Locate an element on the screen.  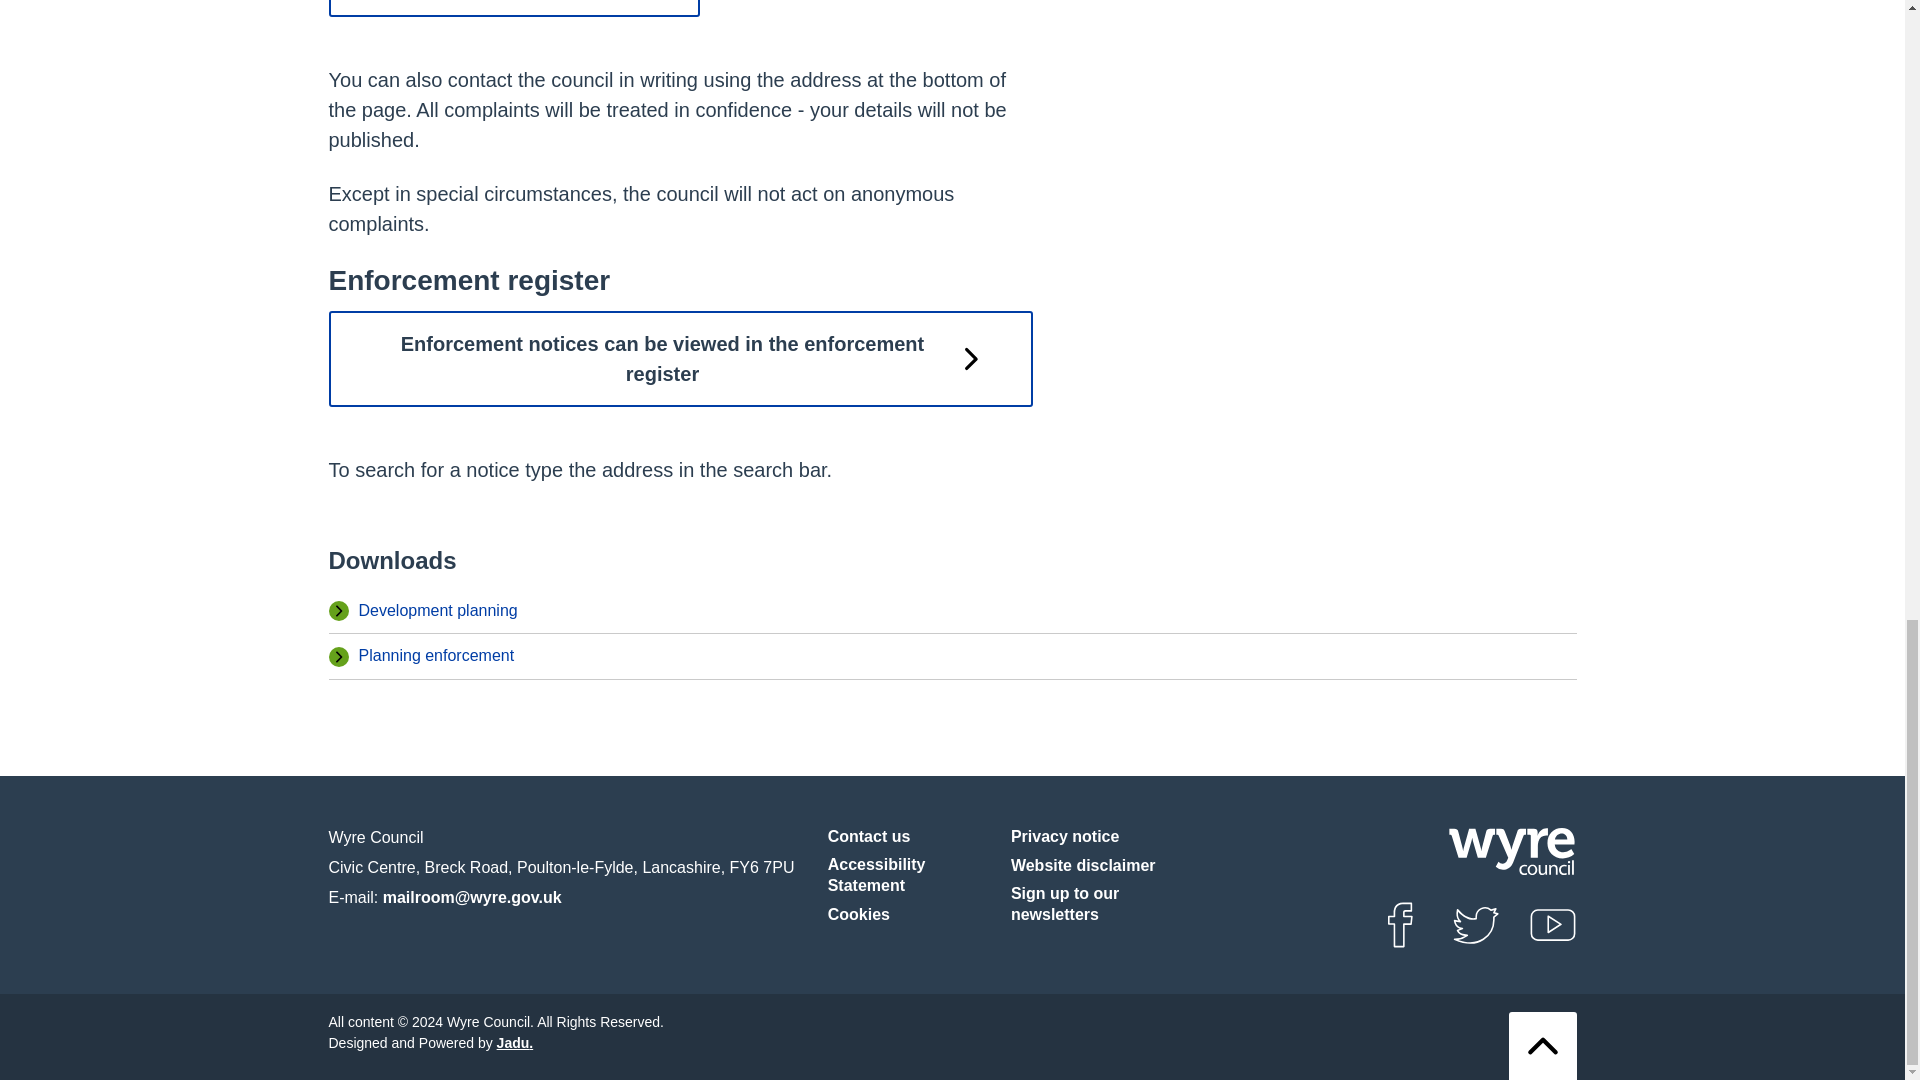
Complaint report form is located at coordinates (513, 8).